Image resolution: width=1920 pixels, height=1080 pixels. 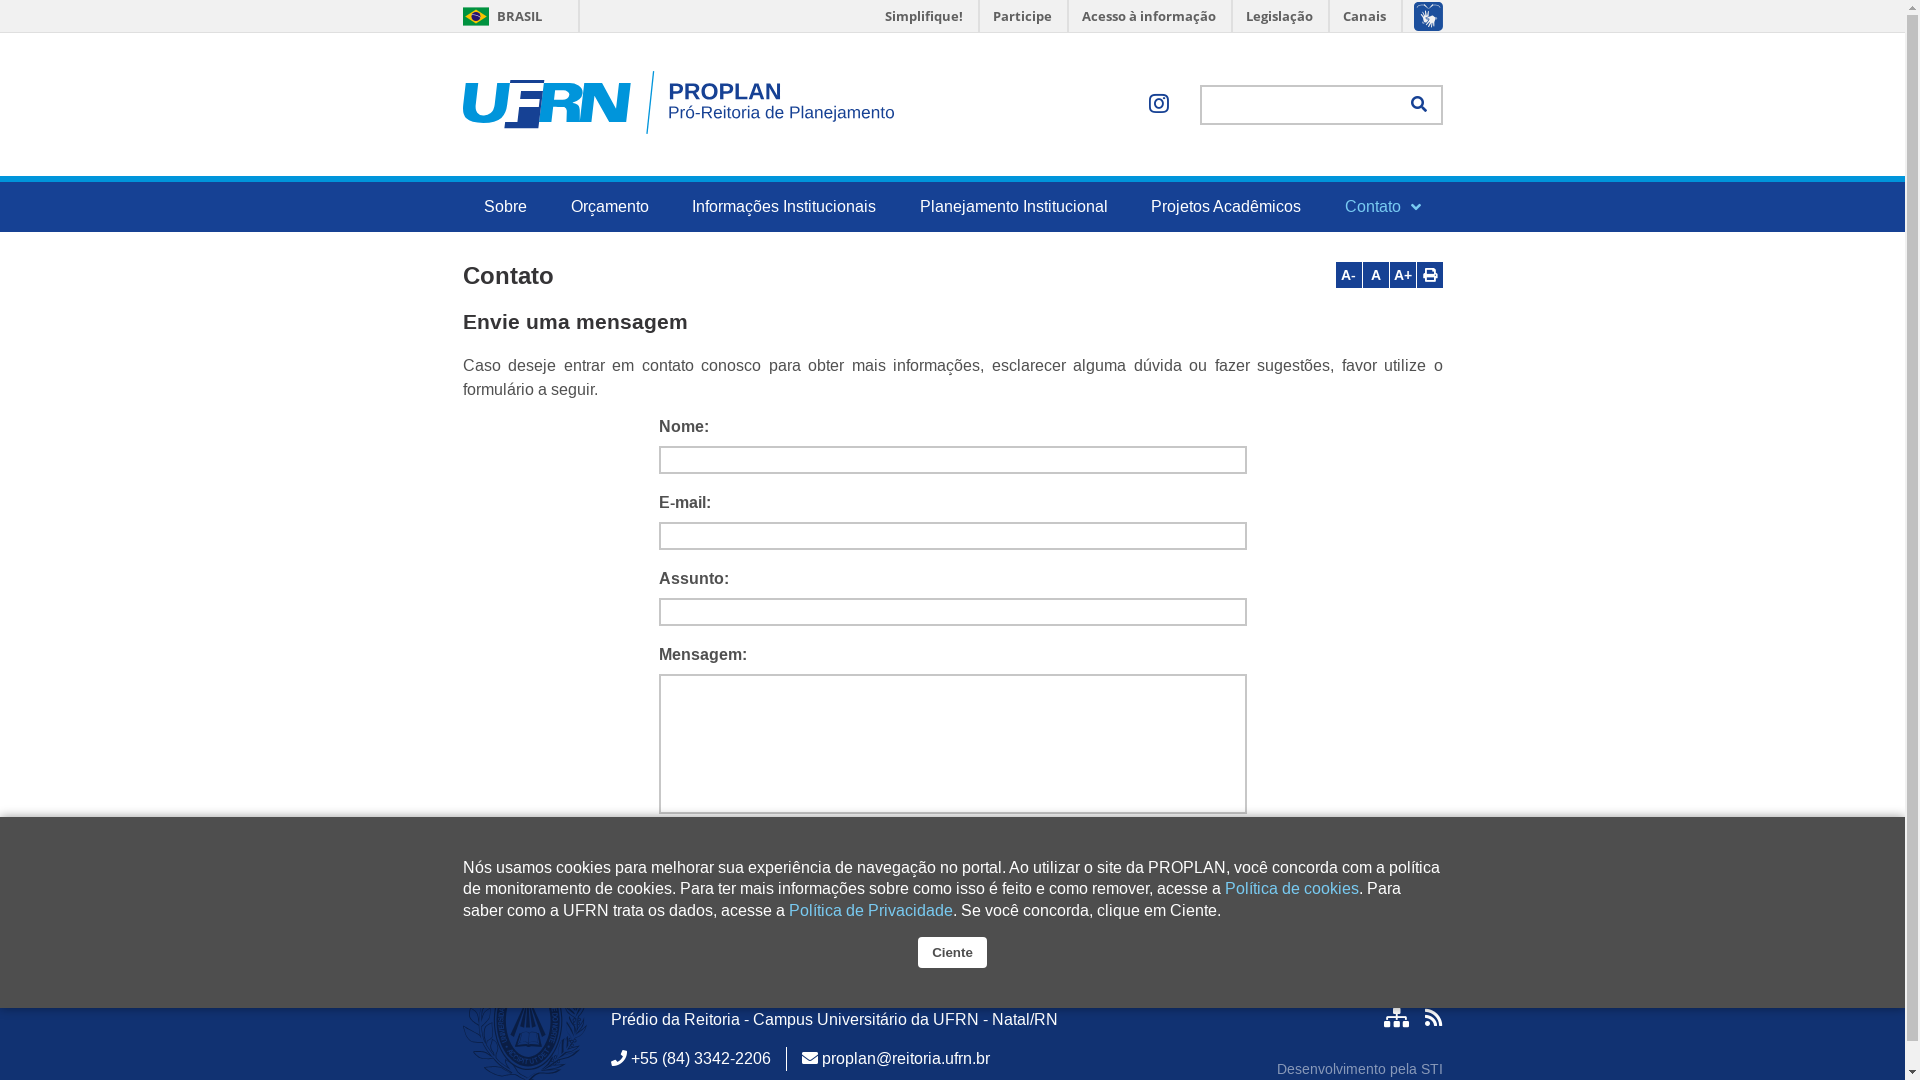 What do you see at coordinates (500, 16) in the screenshot?
I see `BRASIL` at bounding box center [500, 16].